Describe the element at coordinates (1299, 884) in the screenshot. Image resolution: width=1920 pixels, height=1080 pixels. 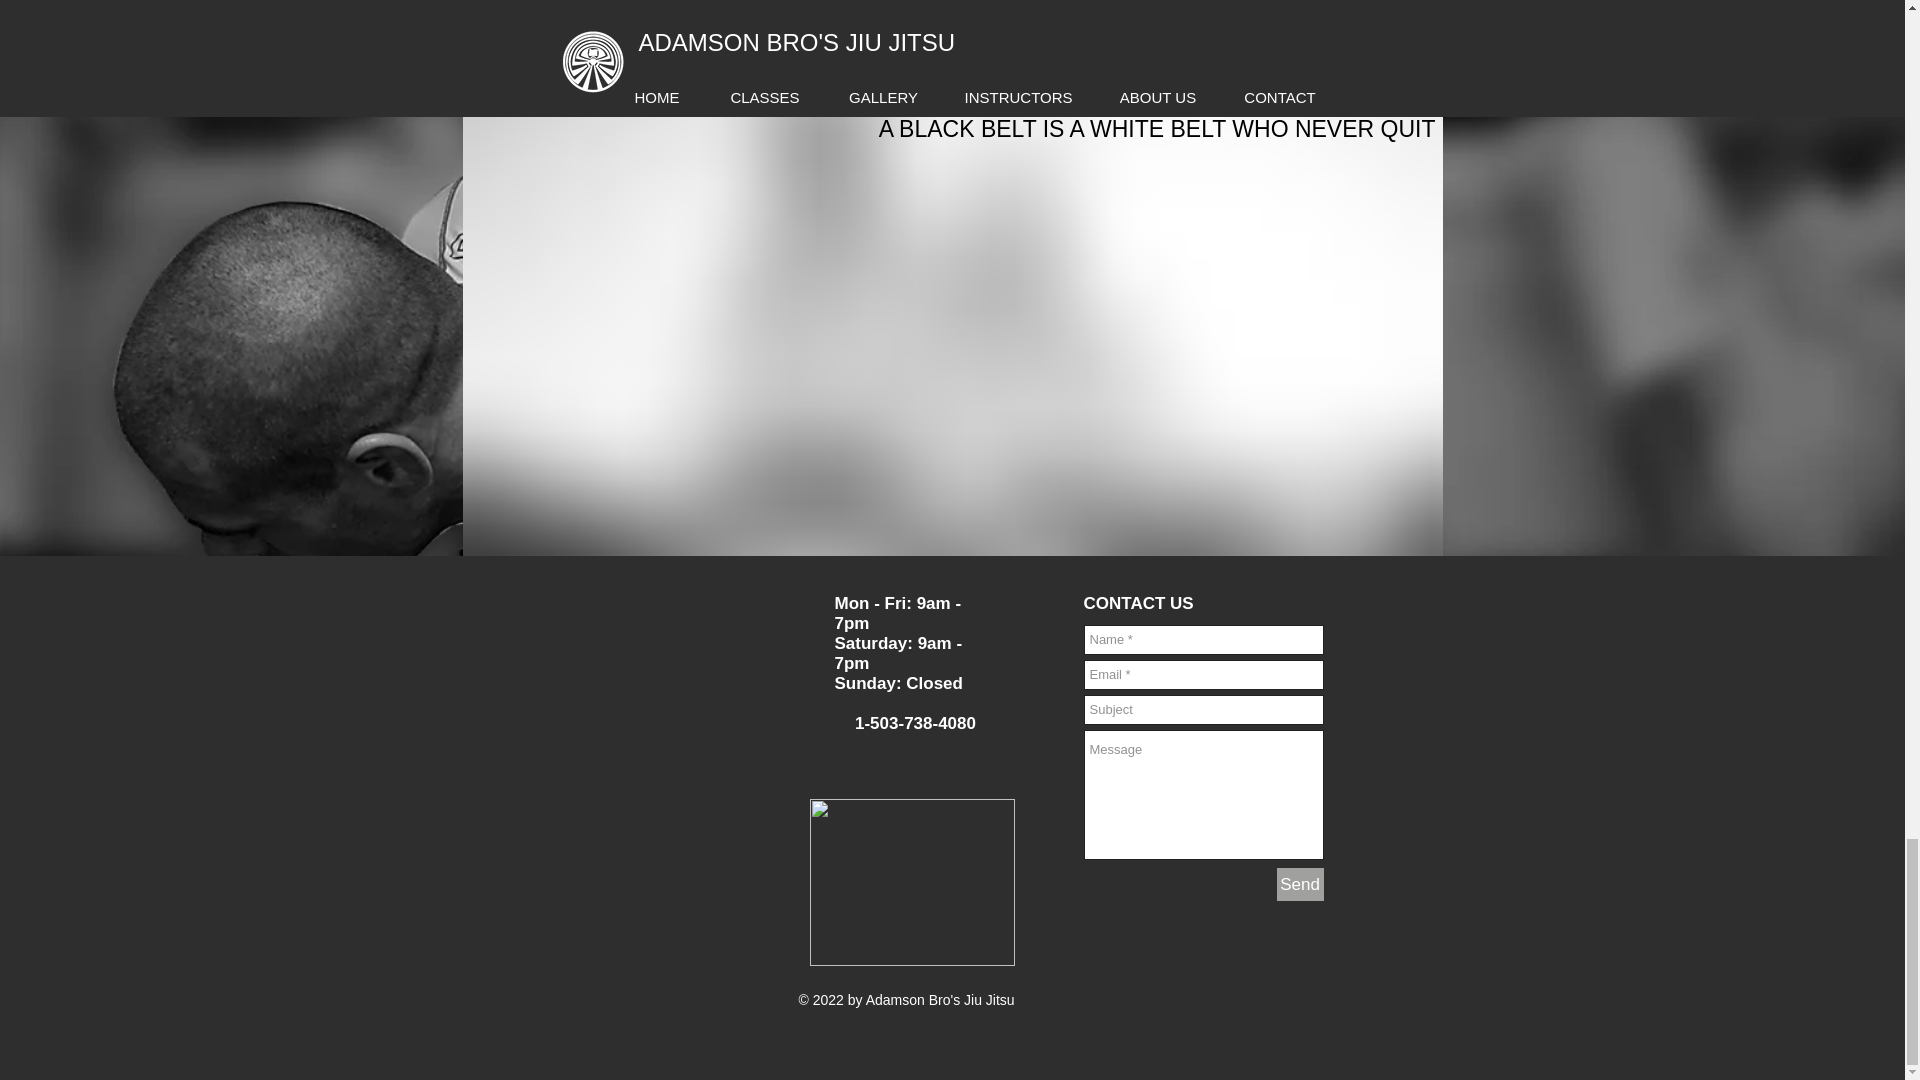
I see `Send` at that location.